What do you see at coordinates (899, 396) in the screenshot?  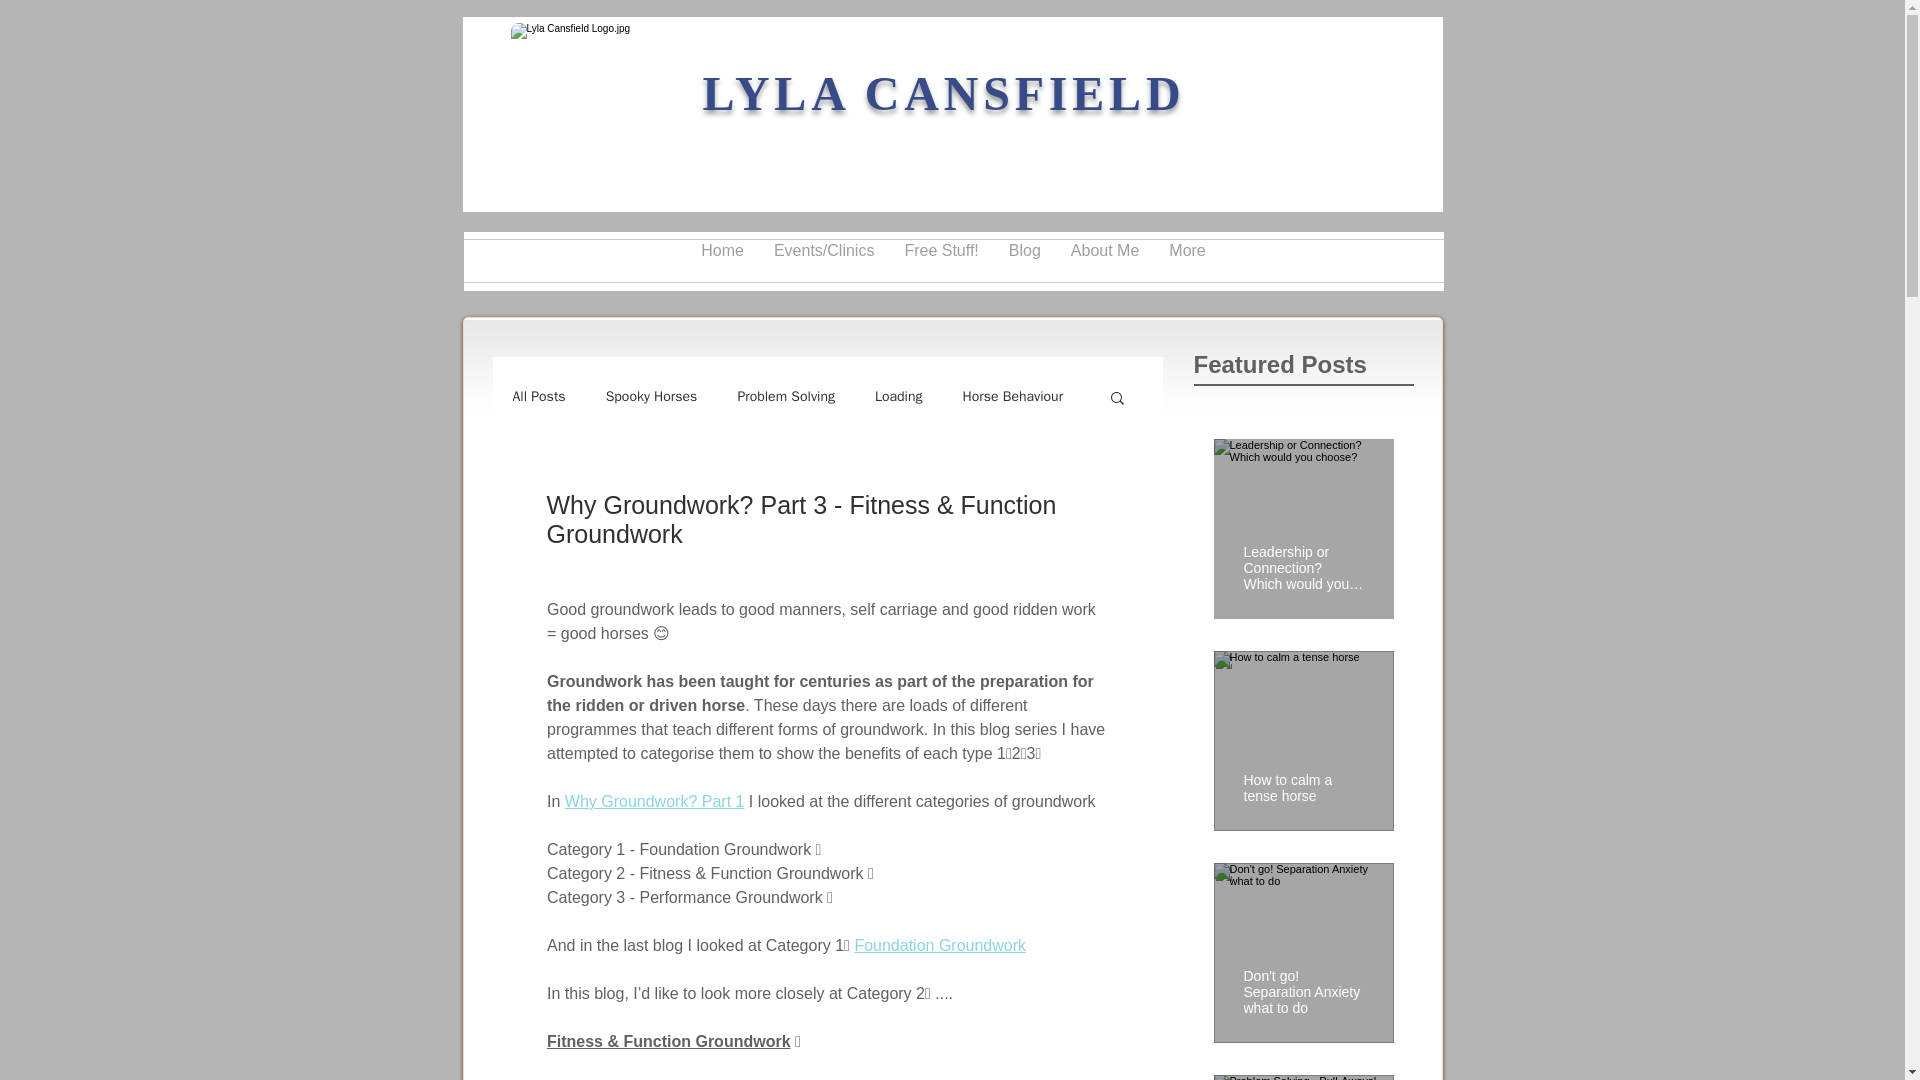 I see `Loading` at bounding box center [899, 396].